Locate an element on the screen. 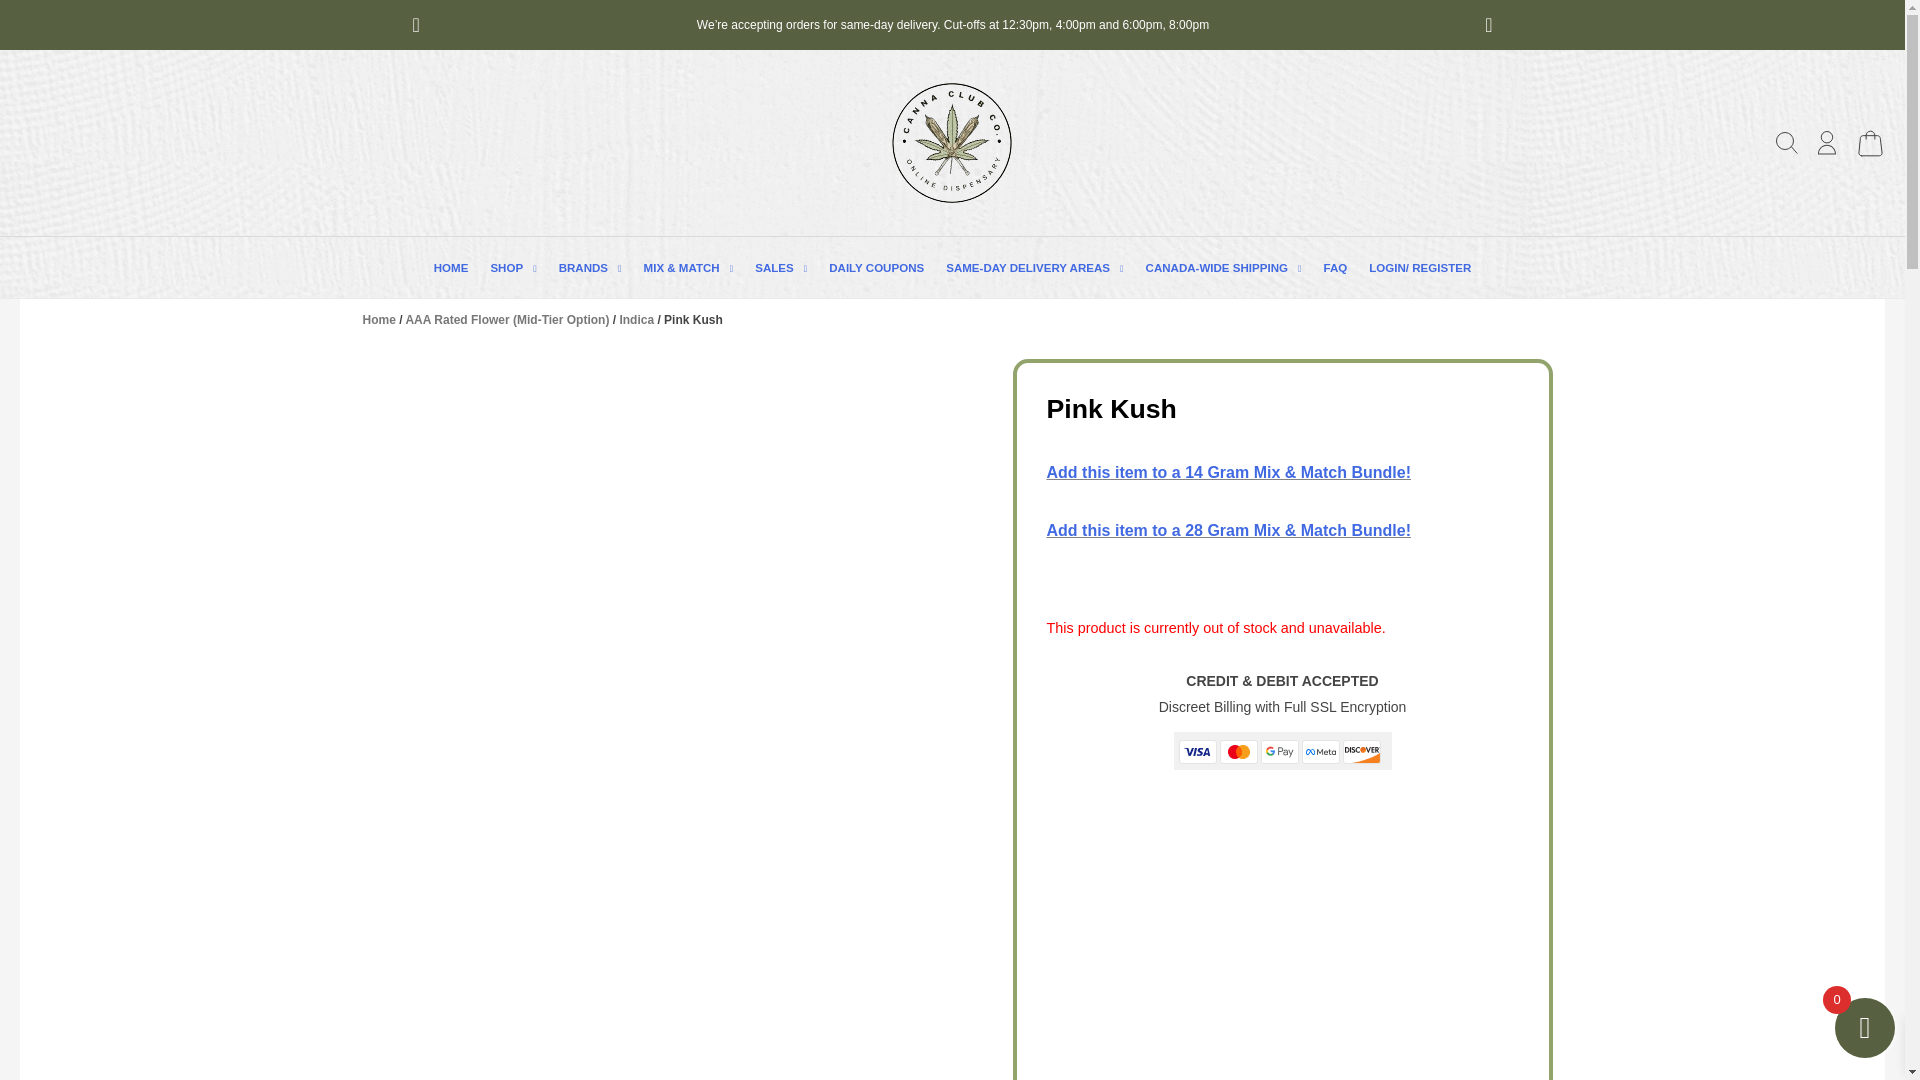 The width and height of the screenshot is (1920, 1080). HOME is located at coordinates (451, 268).